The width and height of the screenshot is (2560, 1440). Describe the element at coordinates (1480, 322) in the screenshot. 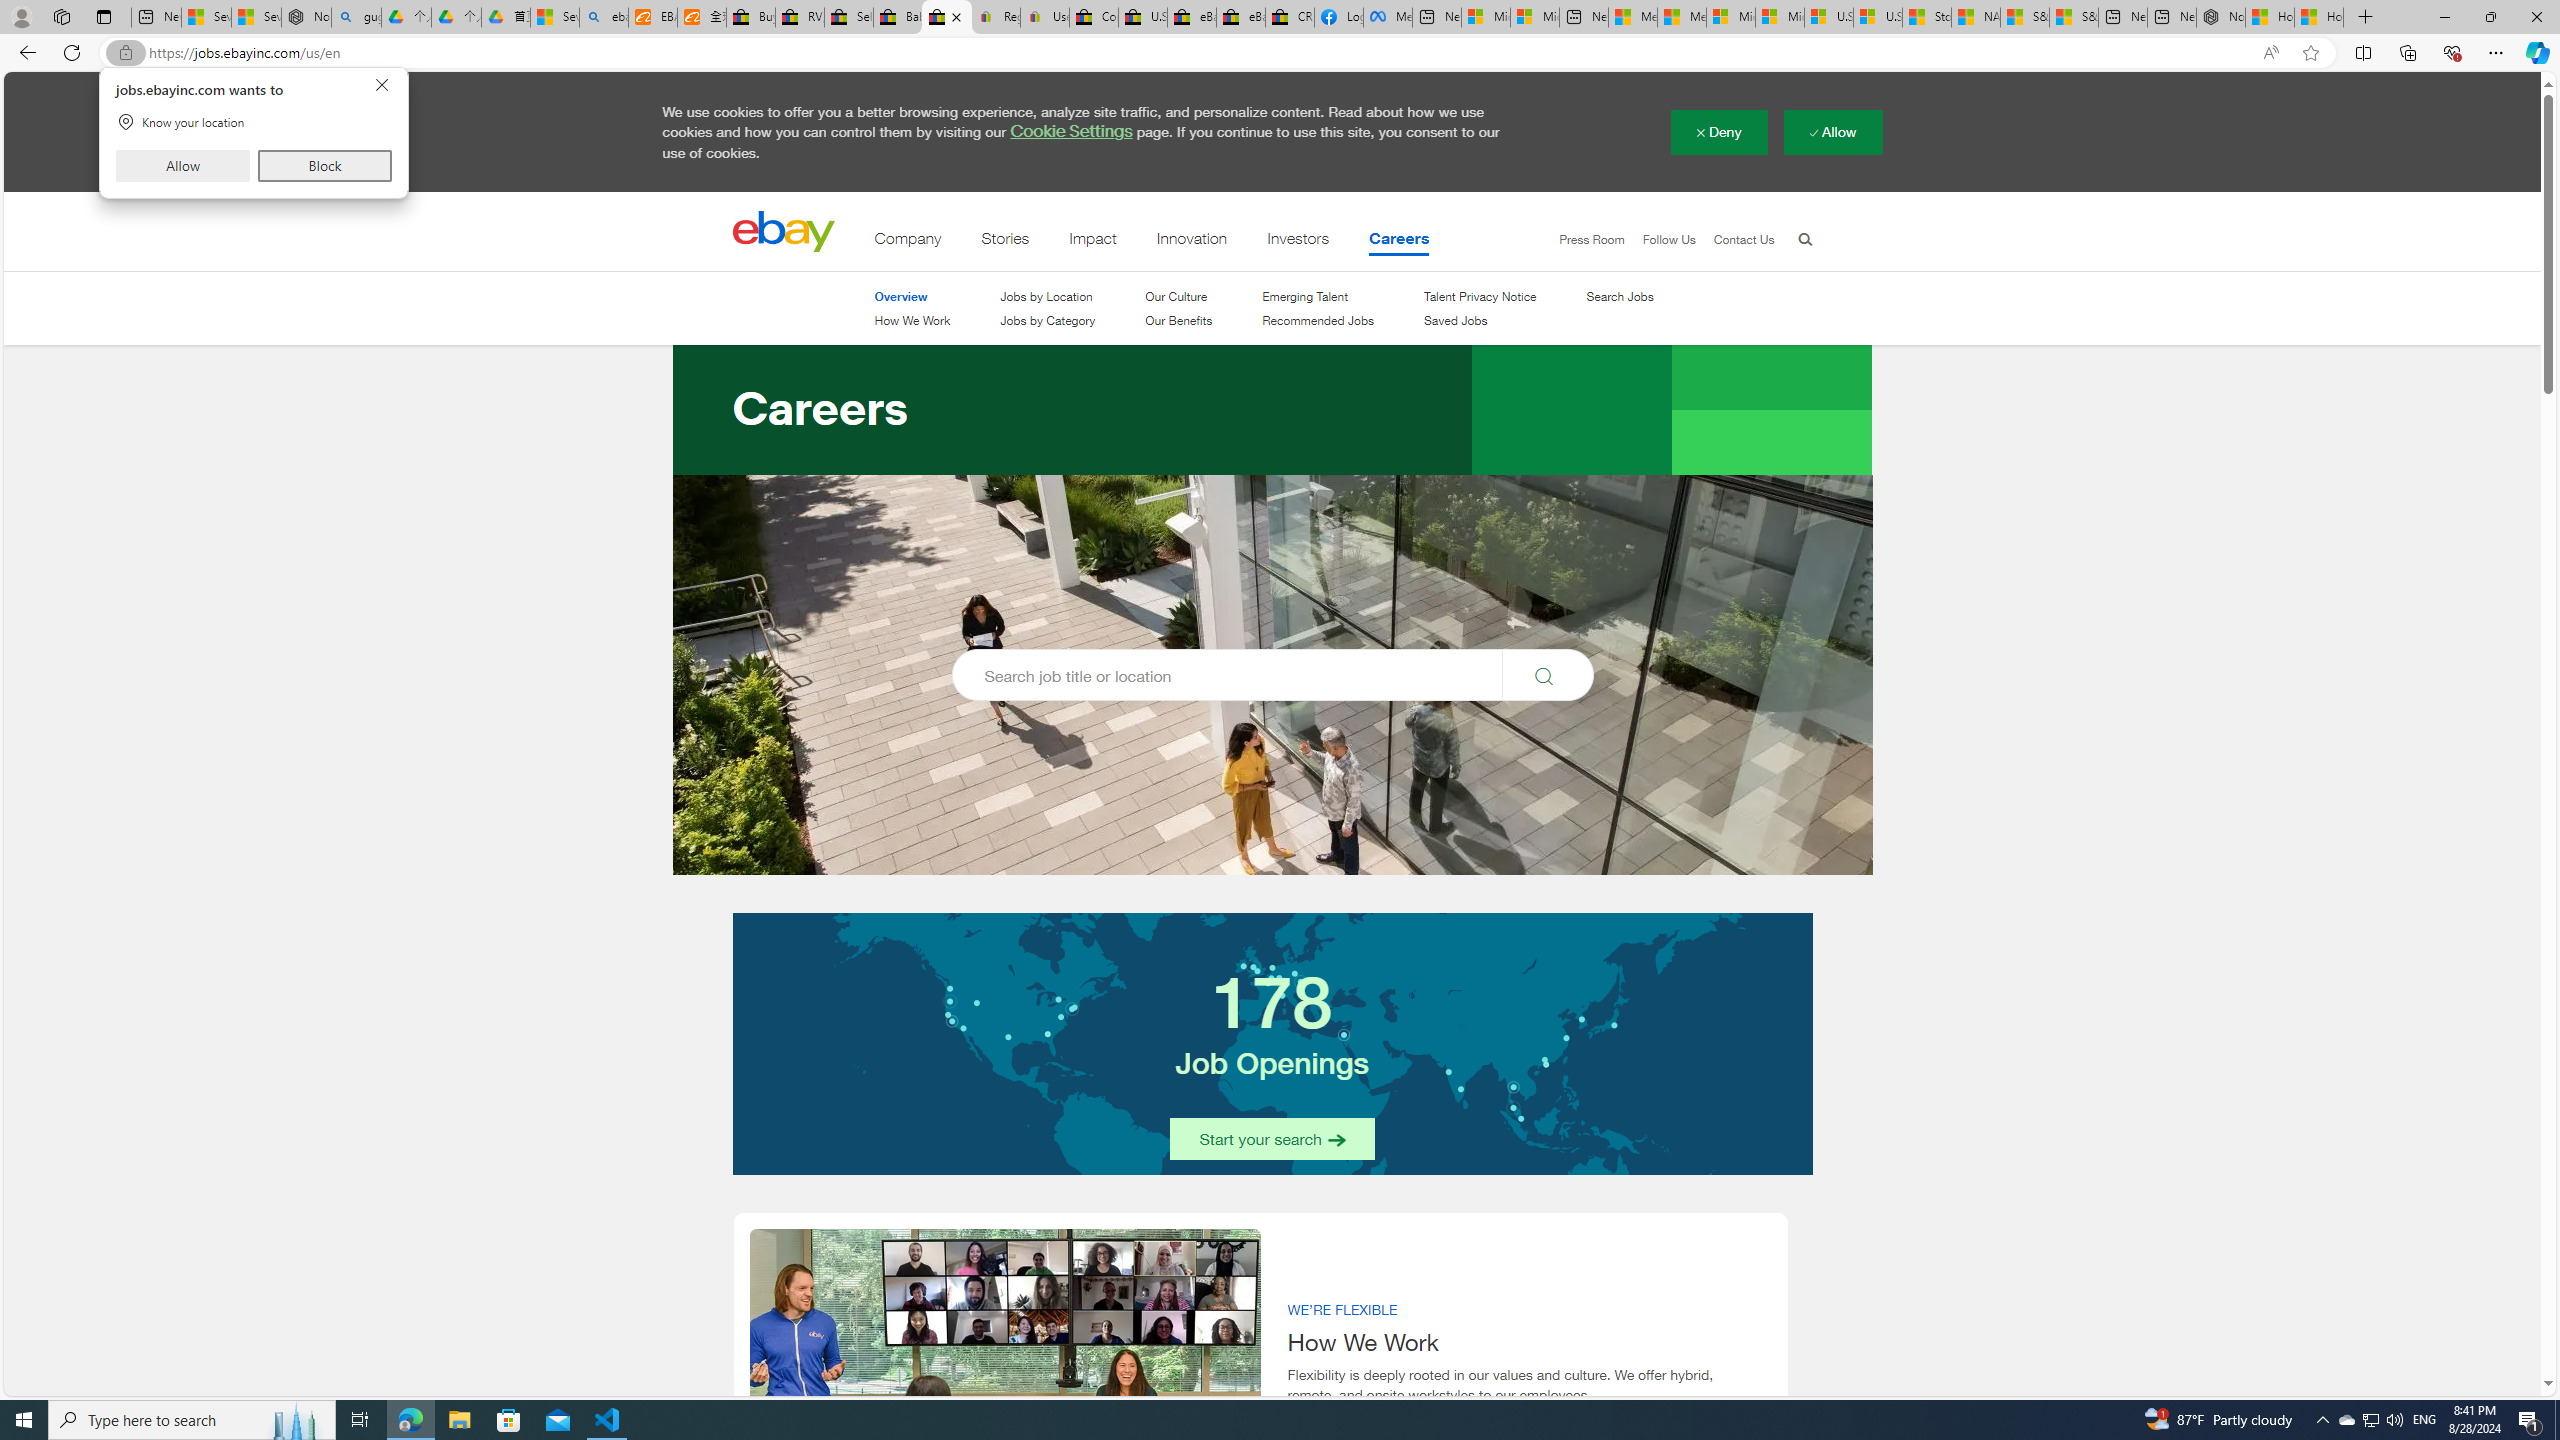

I see `Saved Jobs` at that location.